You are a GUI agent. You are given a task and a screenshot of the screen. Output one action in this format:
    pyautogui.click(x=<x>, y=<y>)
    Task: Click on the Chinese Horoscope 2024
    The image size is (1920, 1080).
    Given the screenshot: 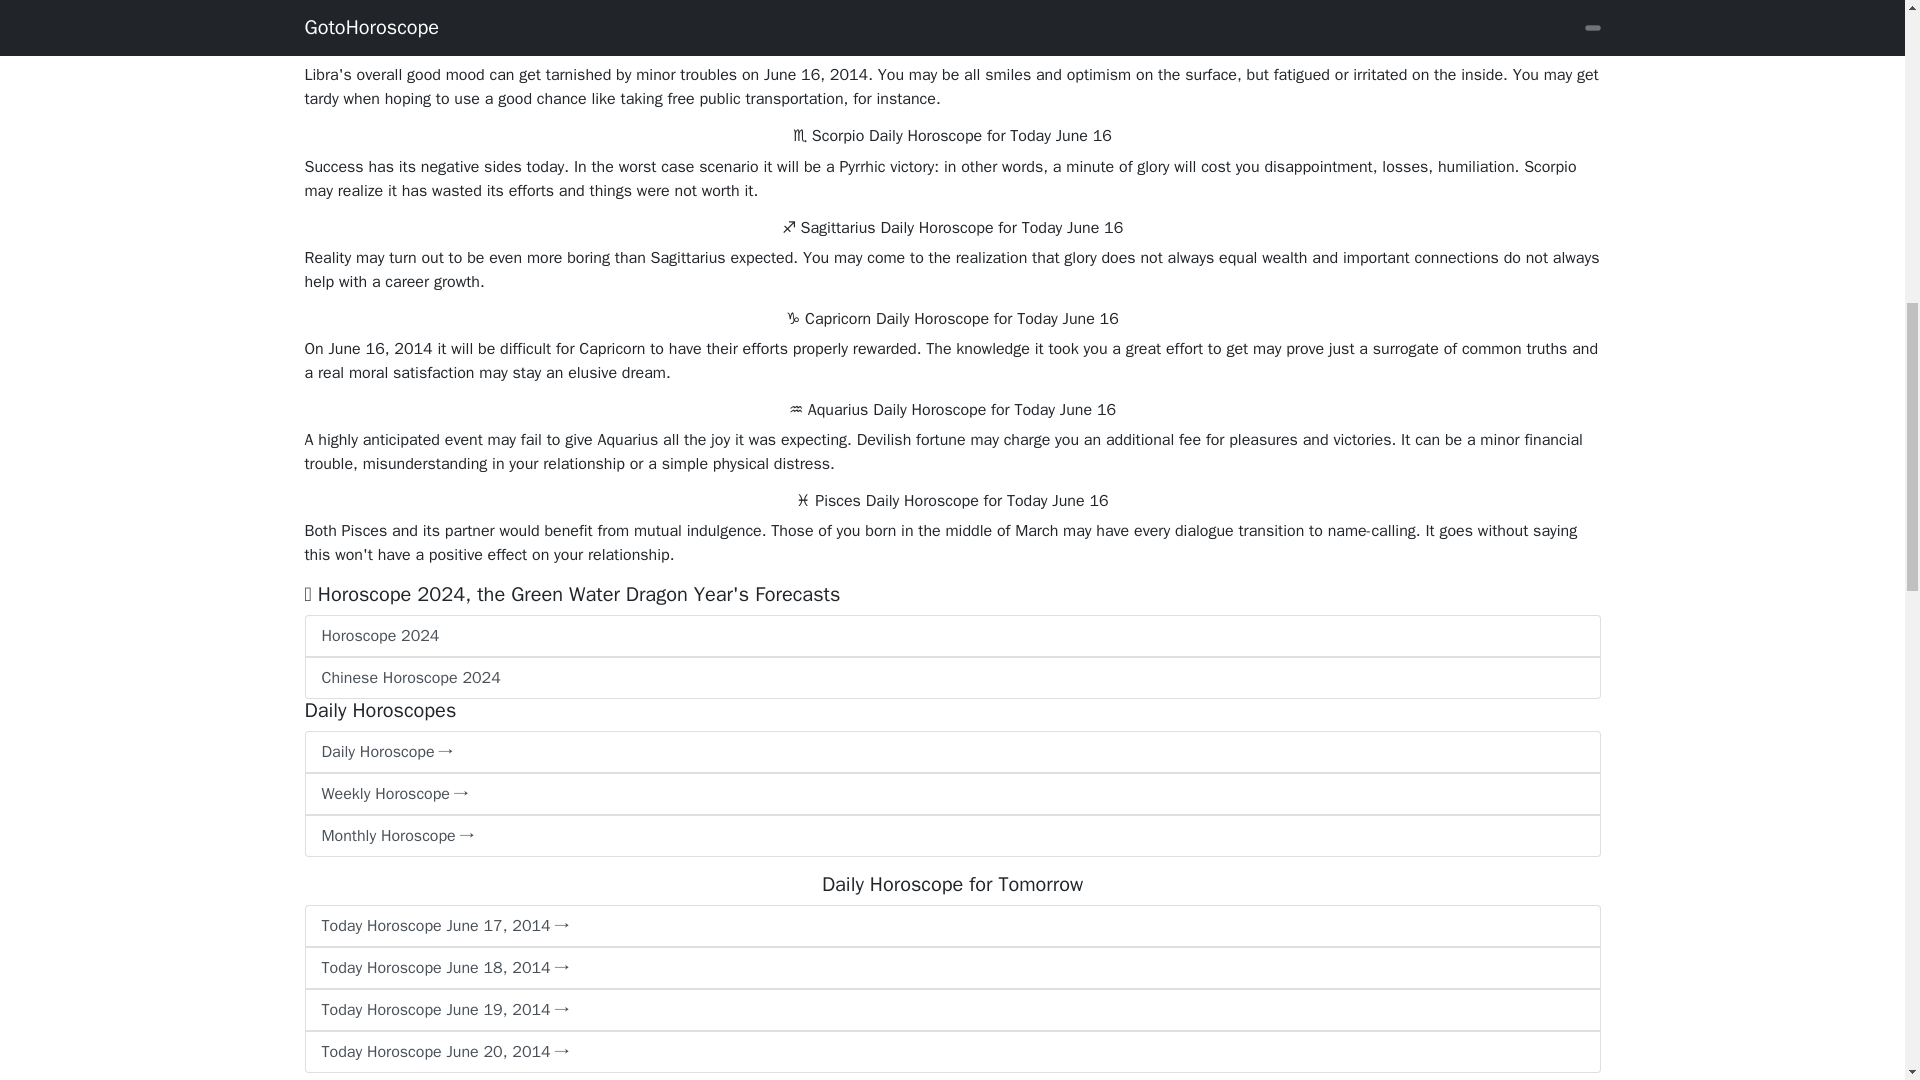 What is the action you would take?
    pyautogui.click(x=951, y=677)
    